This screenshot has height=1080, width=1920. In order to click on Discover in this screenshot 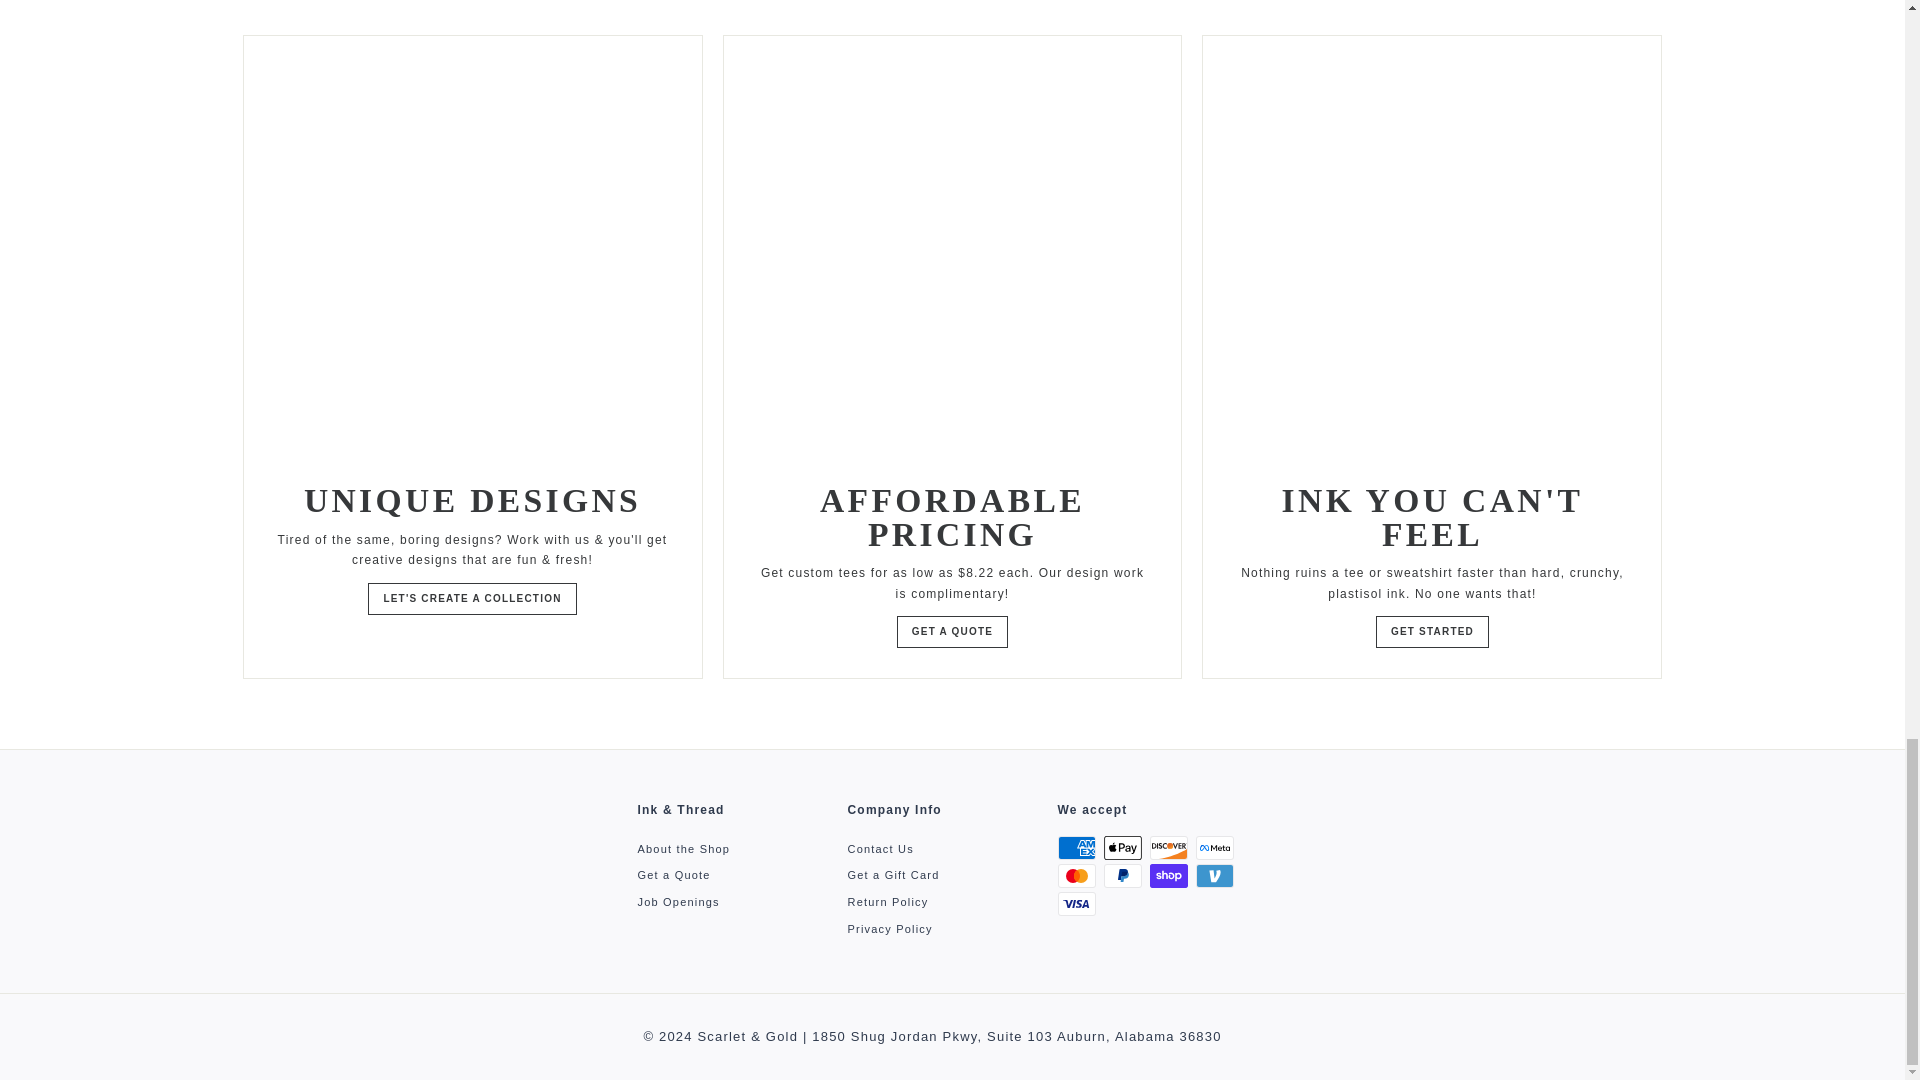, I will do `click(1169, 847)`.